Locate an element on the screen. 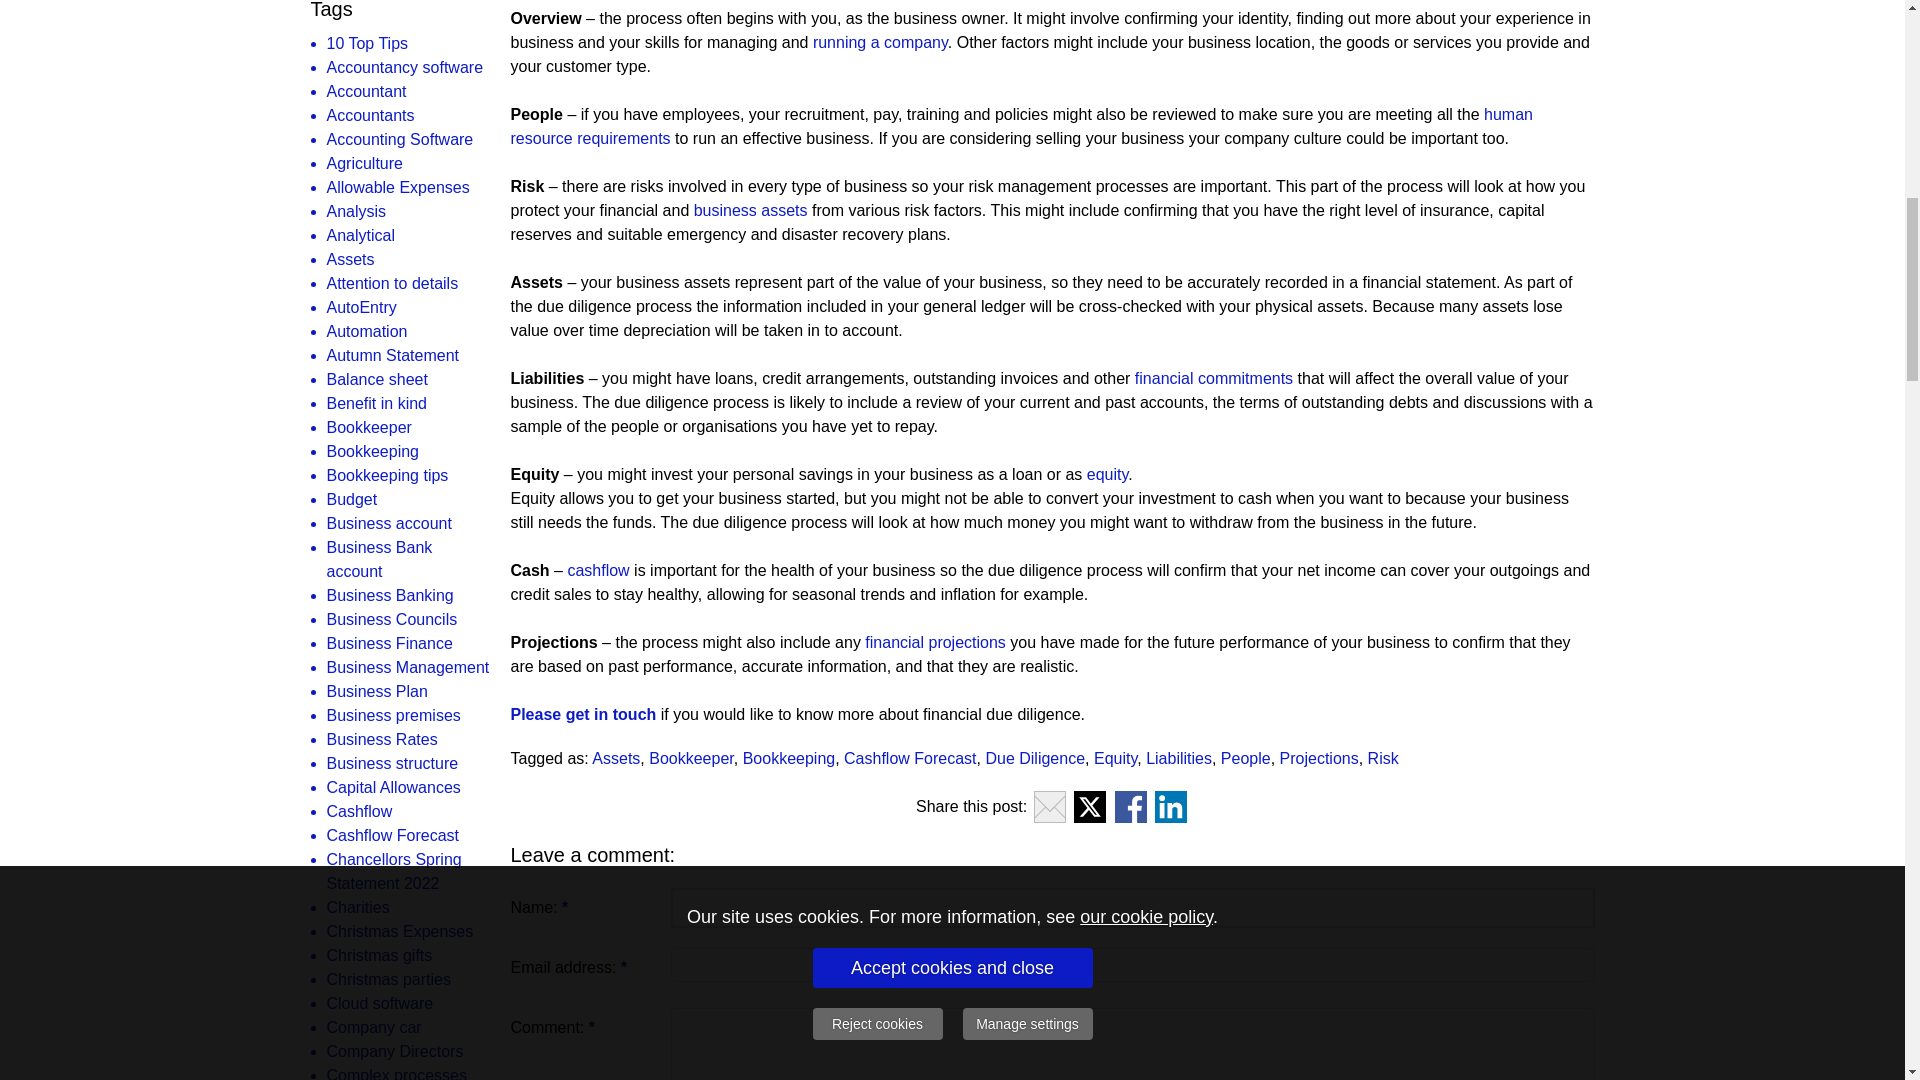 This screenshot has height=1080, width=1920. Liabilities is located at coordinates (1178, 758).